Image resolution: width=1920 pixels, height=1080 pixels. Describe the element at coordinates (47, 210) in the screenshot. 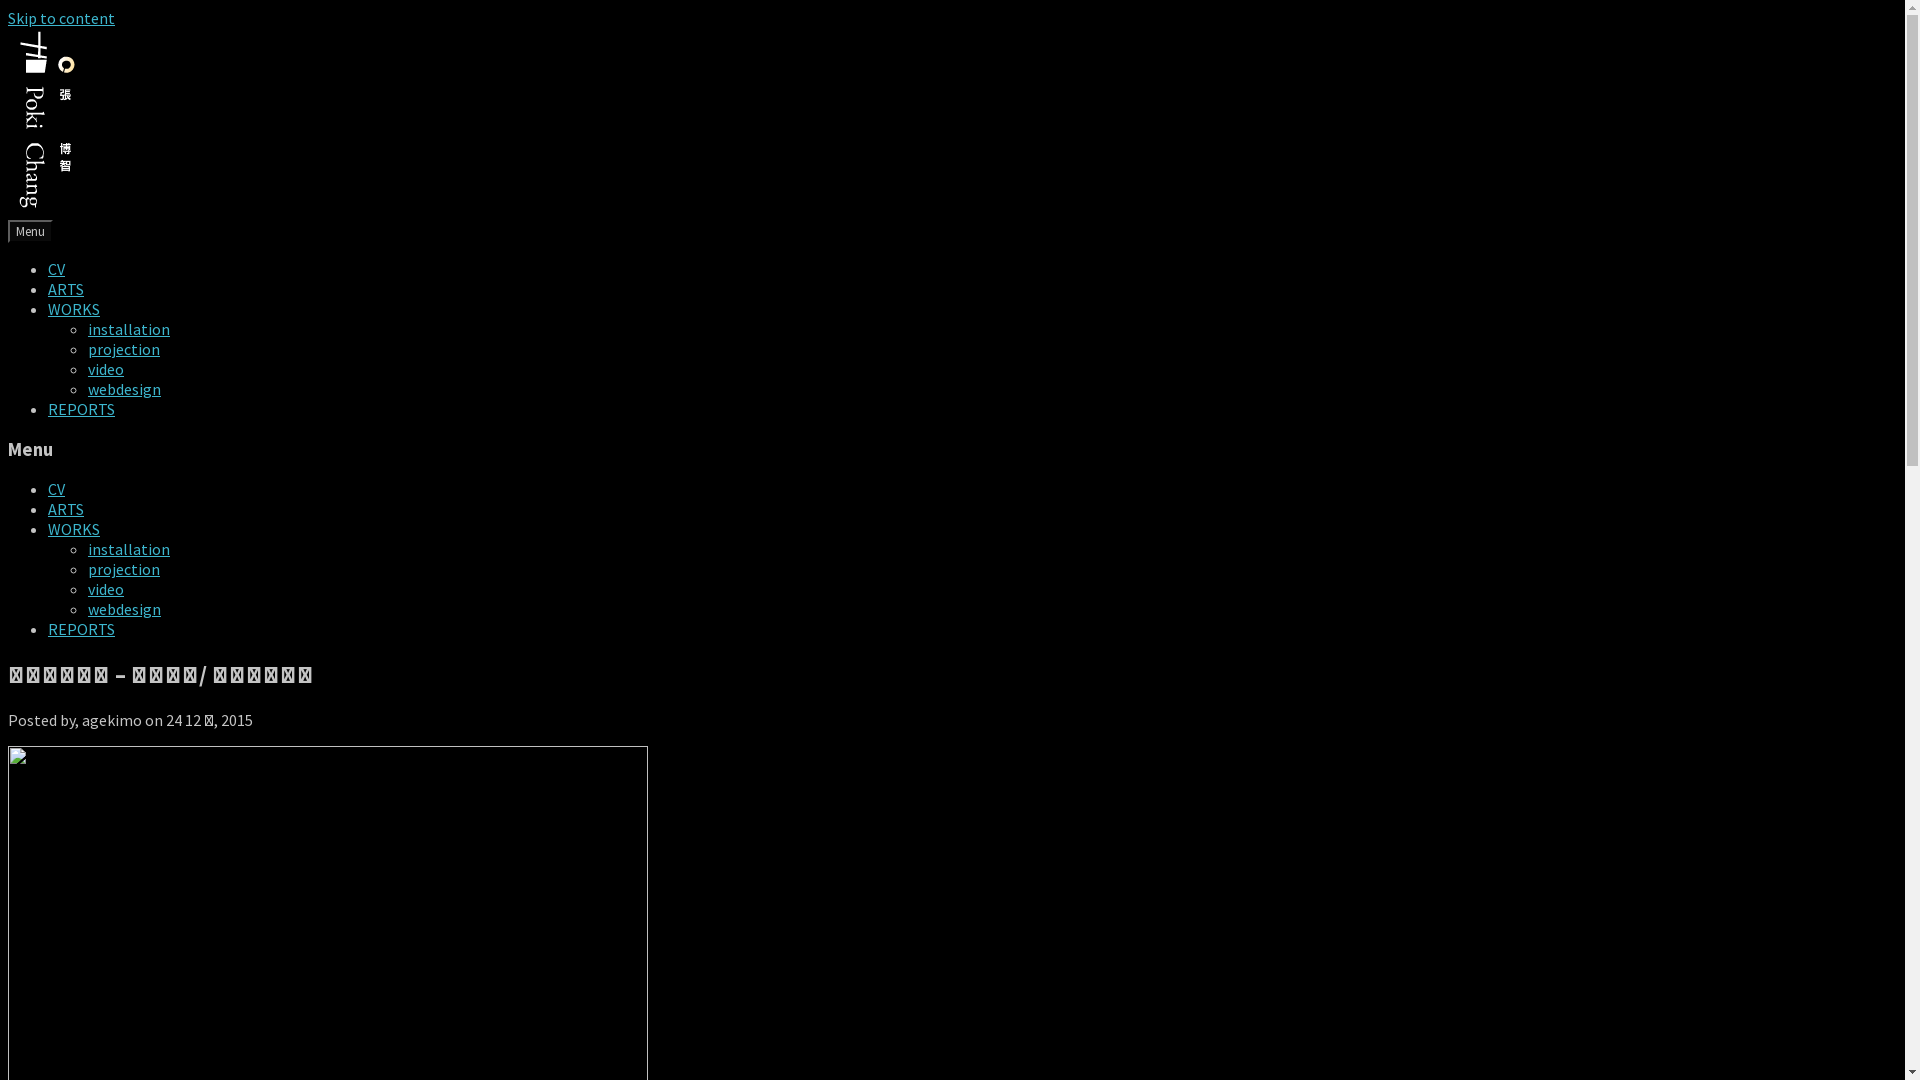

I see `pokiChang` at that location.